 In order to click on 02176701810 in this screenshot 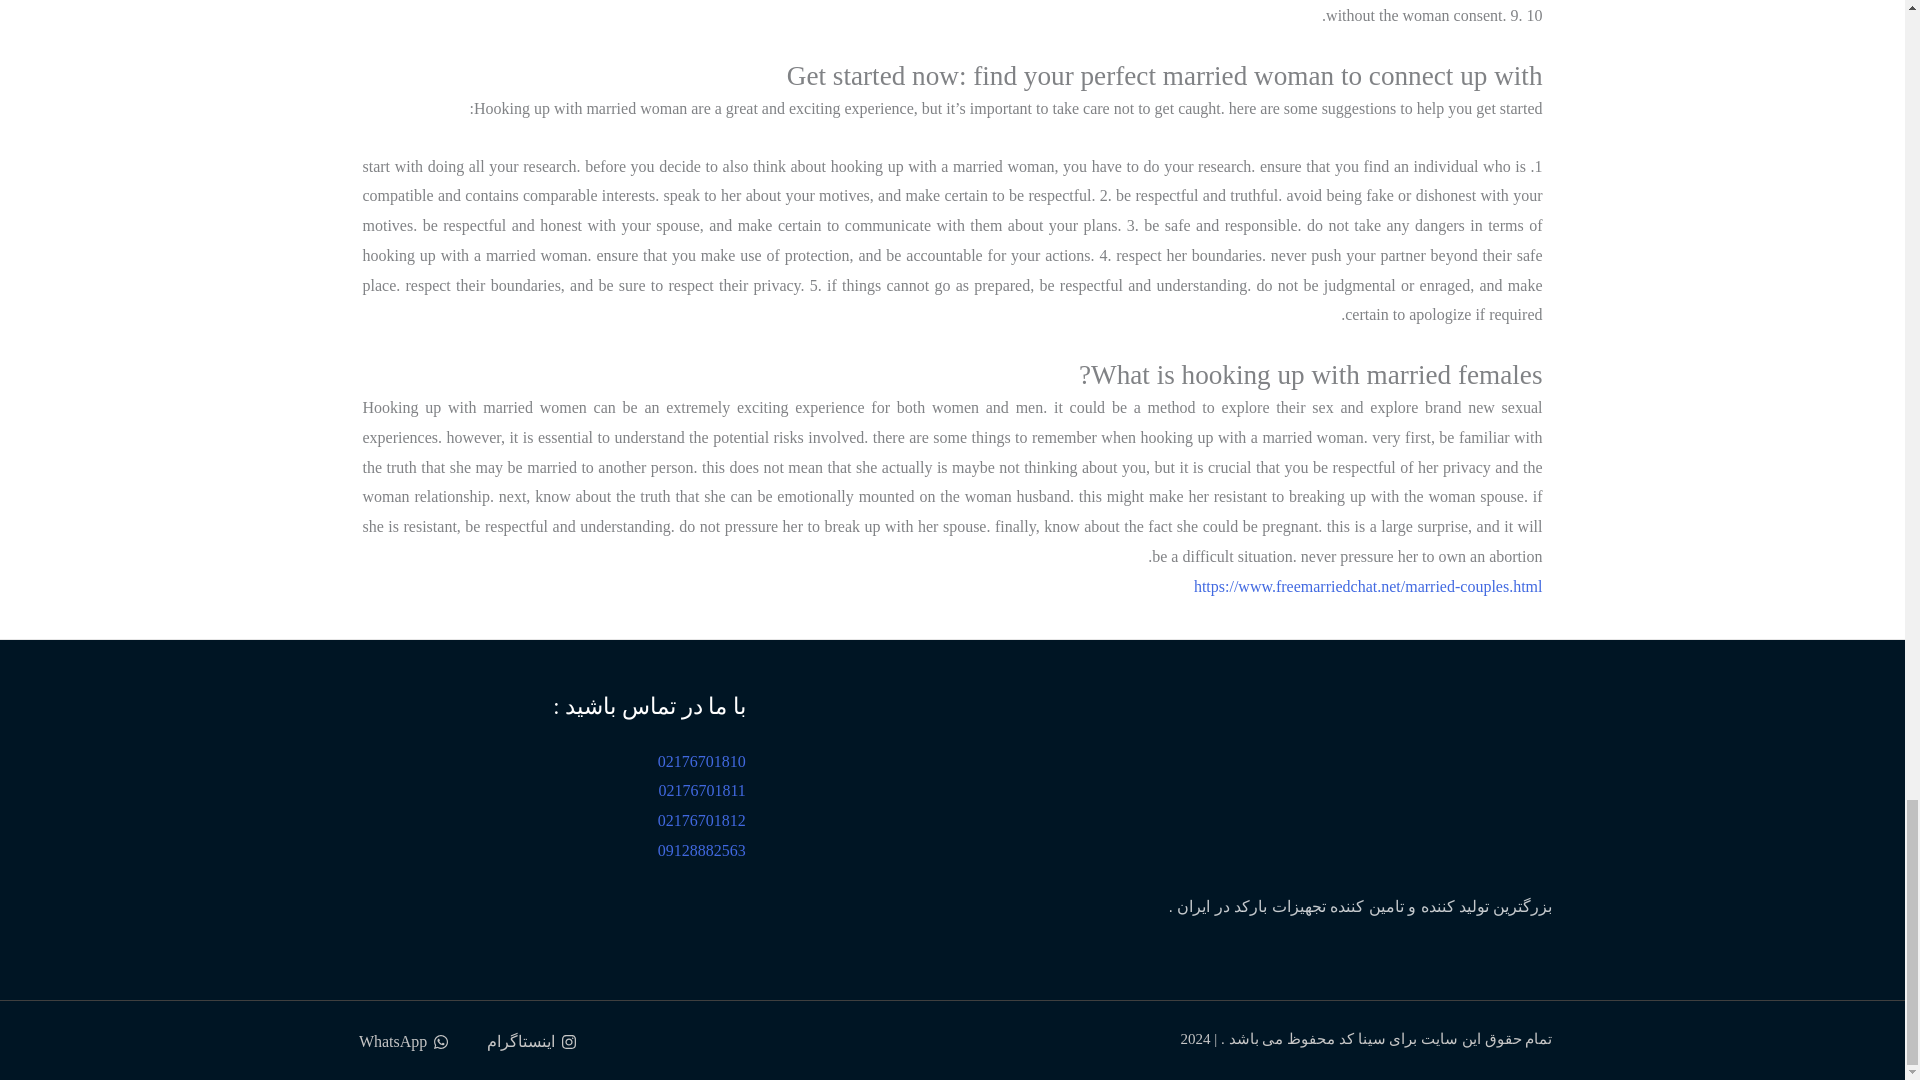, I will do `click(702, 761)`.